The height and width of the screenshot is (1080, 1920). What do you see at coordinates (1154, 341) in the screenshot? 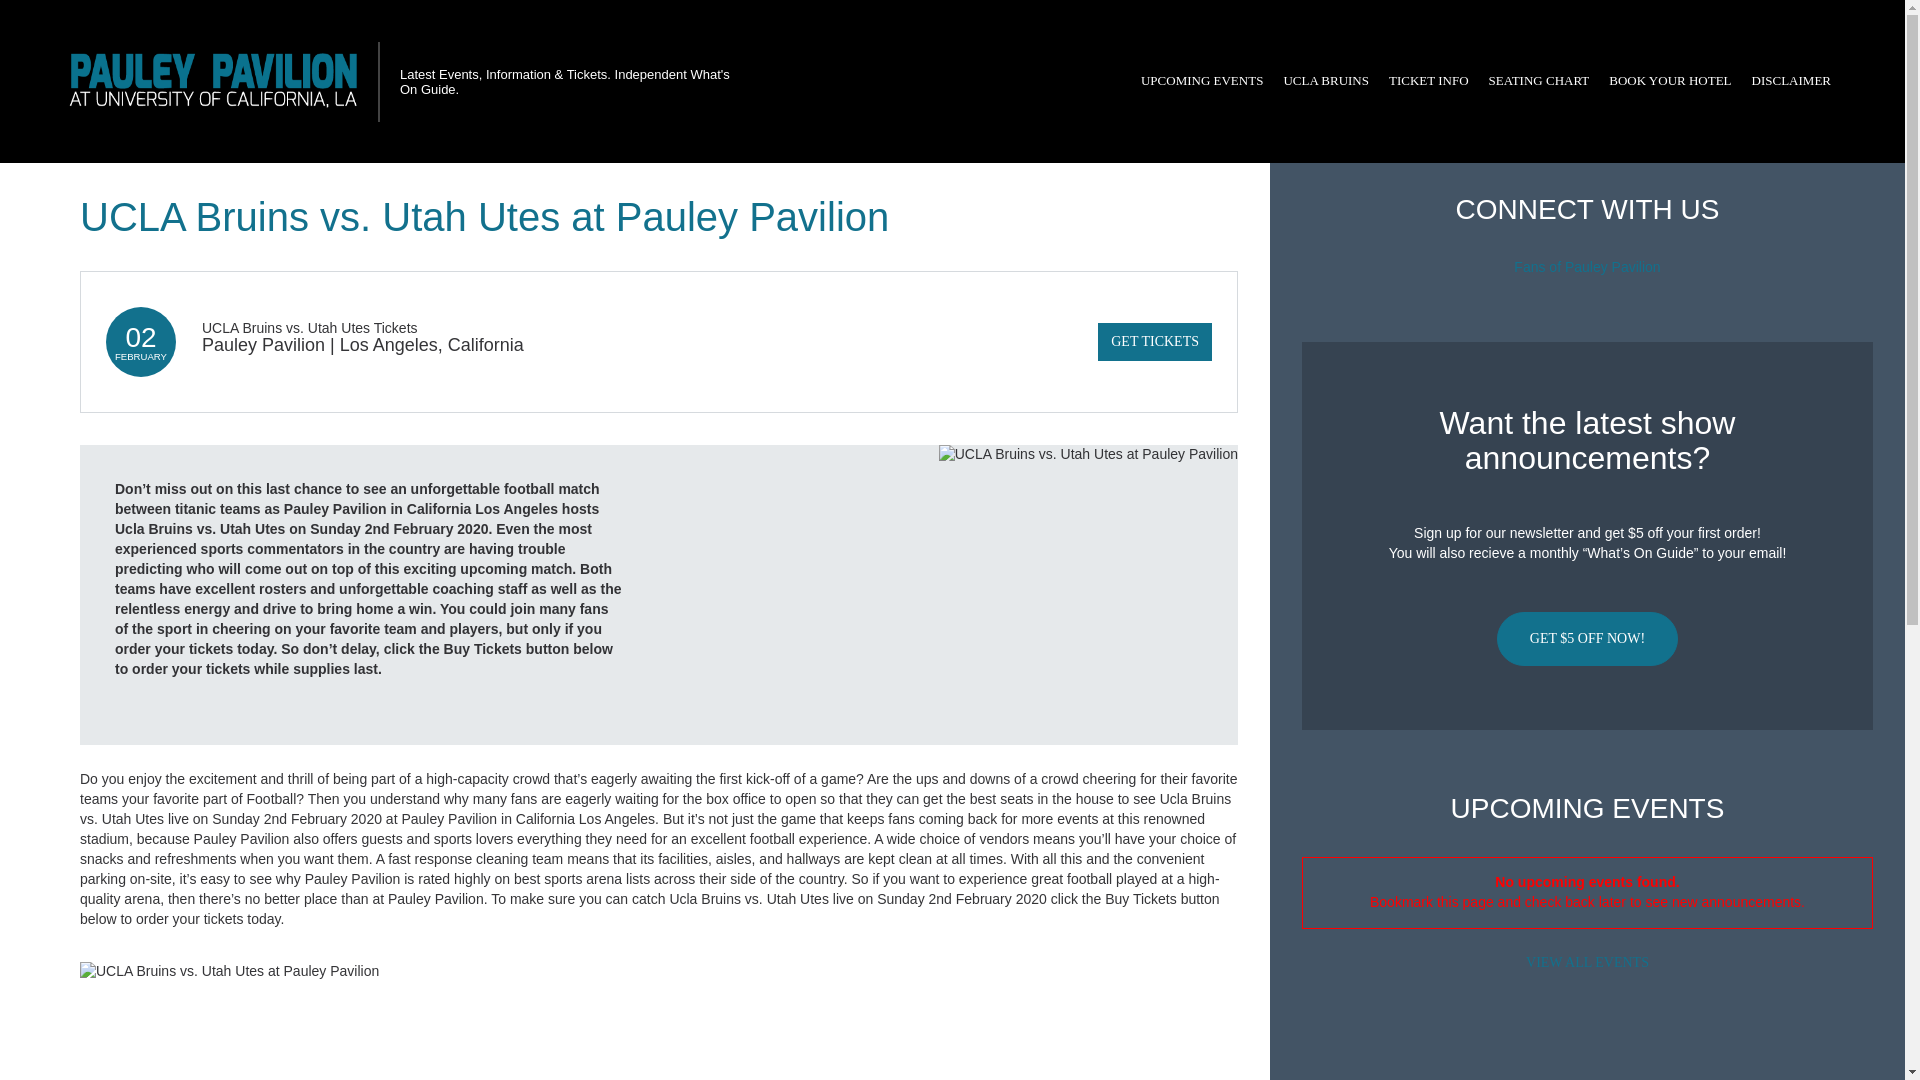
I see `GET TICKETS` at bounding box center [1154, 341].